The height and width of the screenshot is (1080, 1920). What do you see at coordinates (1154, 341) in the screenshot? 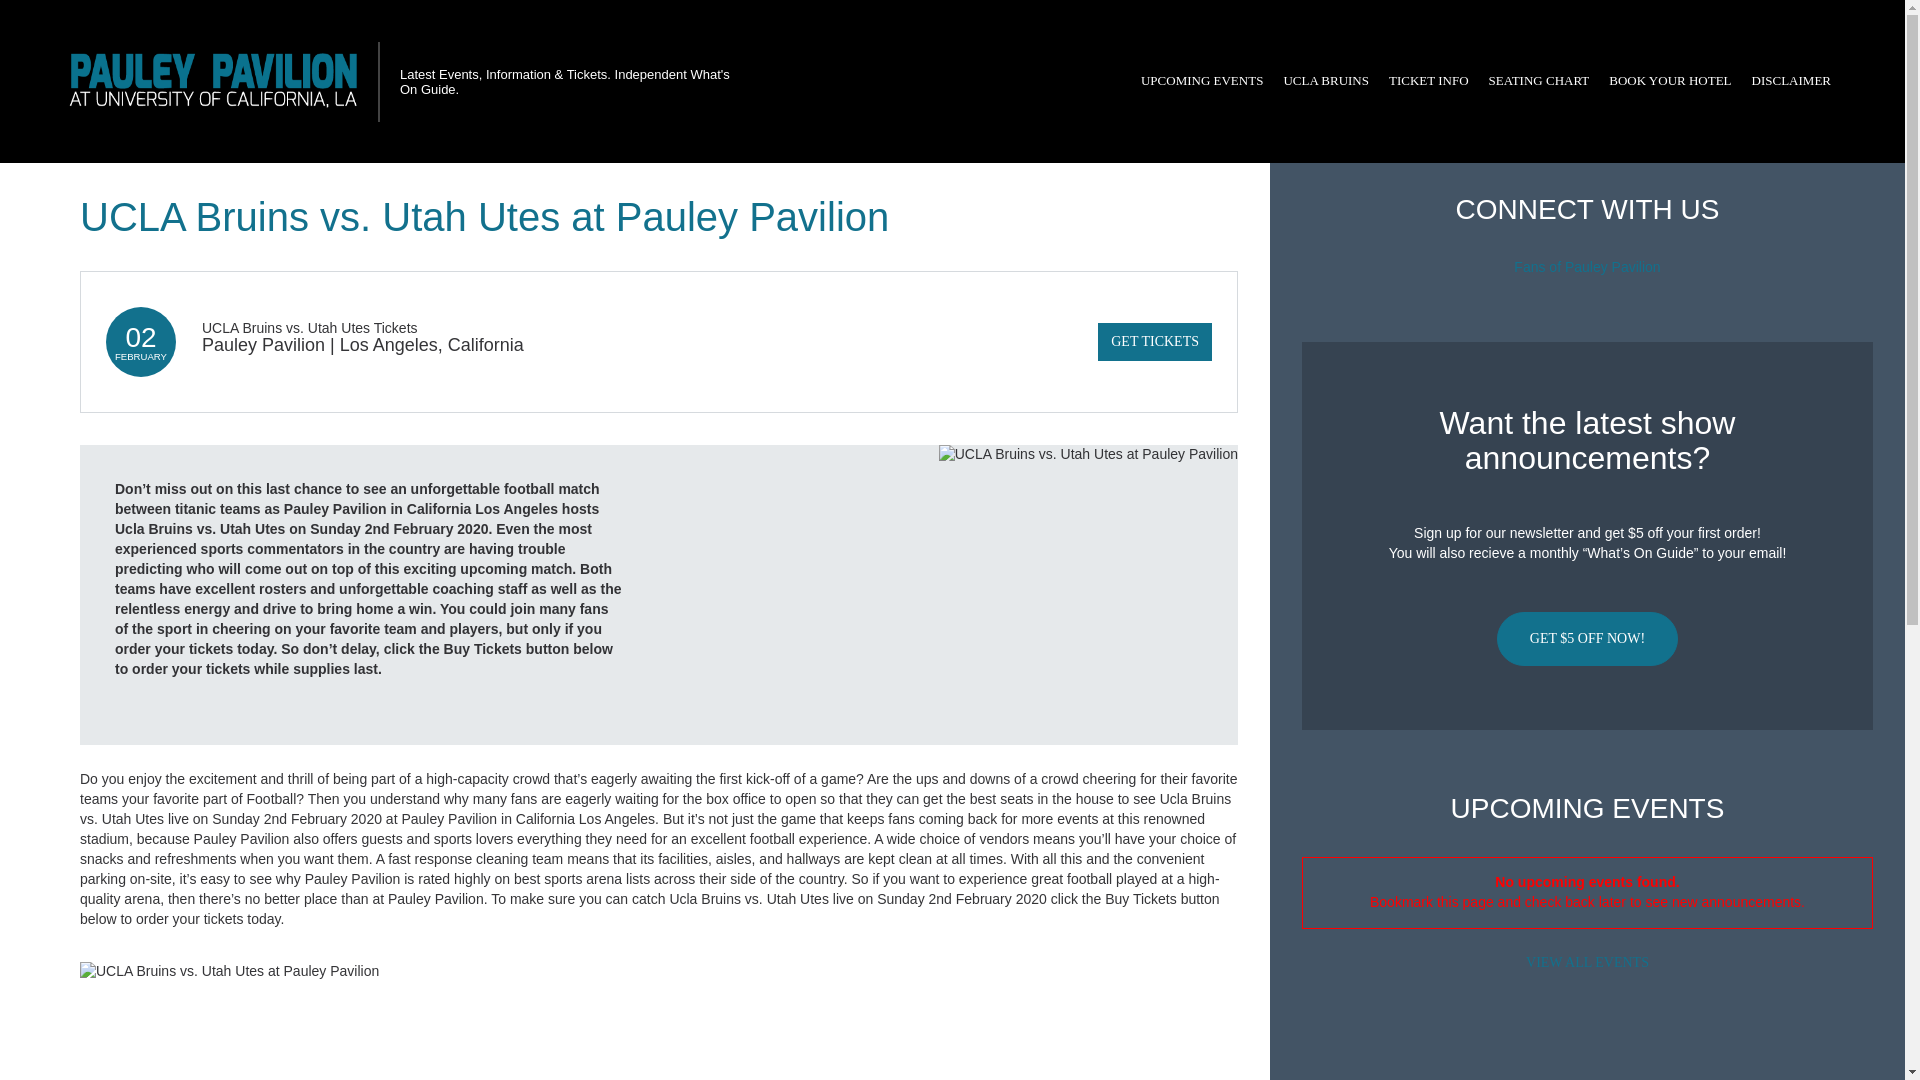
I see `GET TICKETS` at bounding box center [1154, 341].